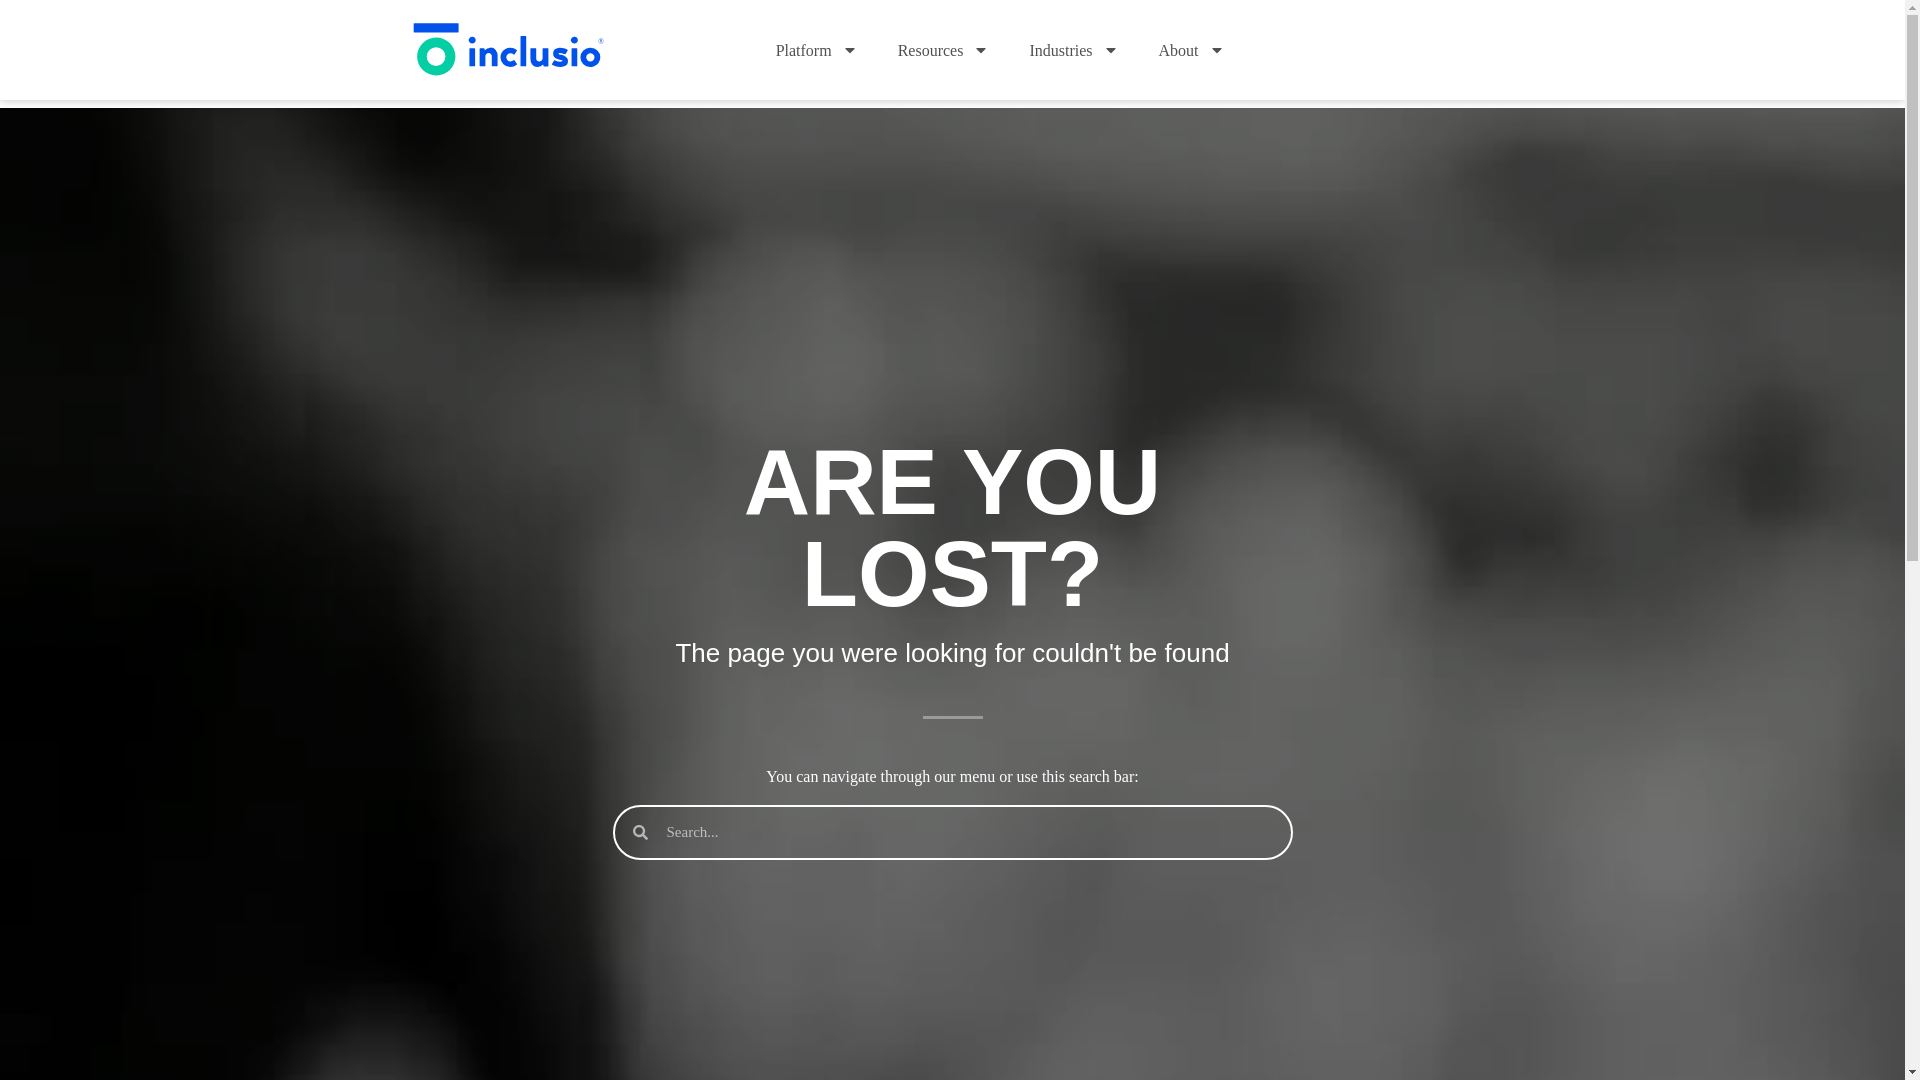 Image resolution: width=1920 pixels, height=1080 pixels. I want to click on Platform, so click(816, 50).